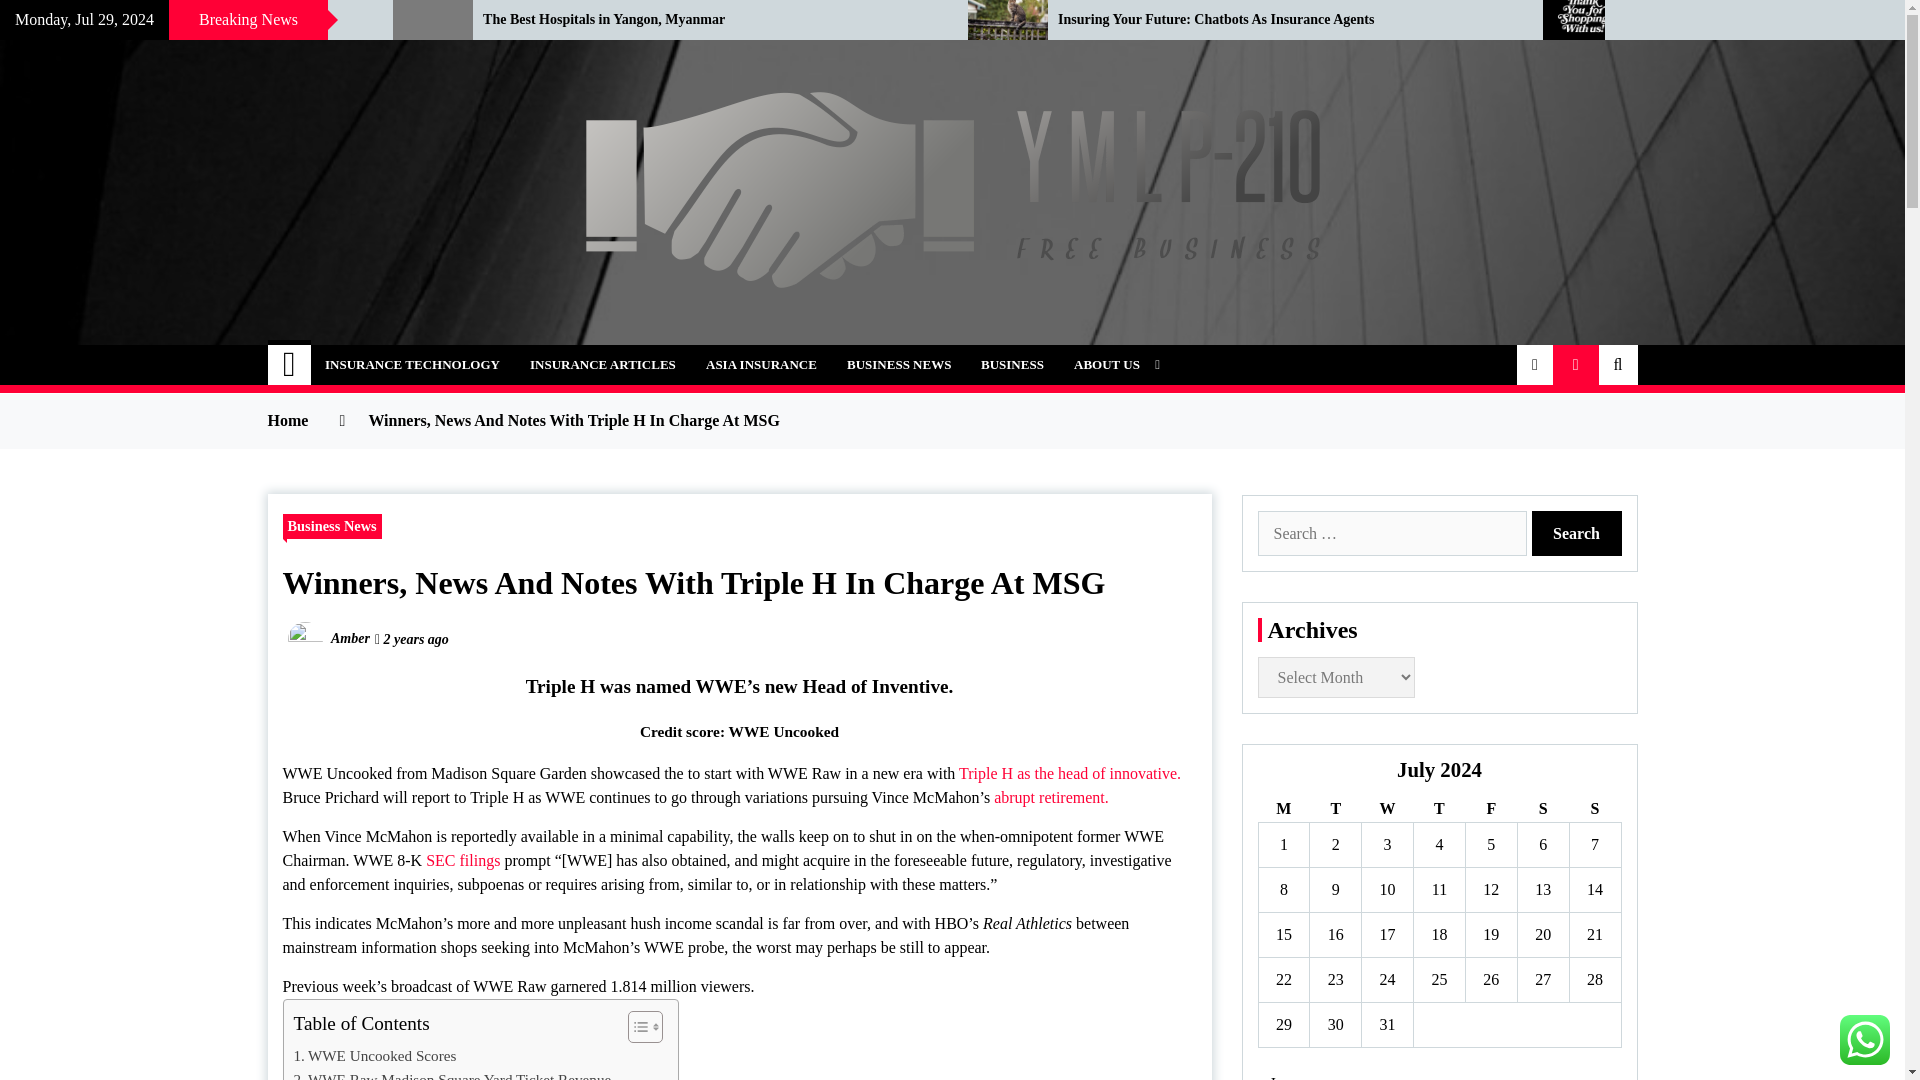  I want to click on Home, so click(290, 364).